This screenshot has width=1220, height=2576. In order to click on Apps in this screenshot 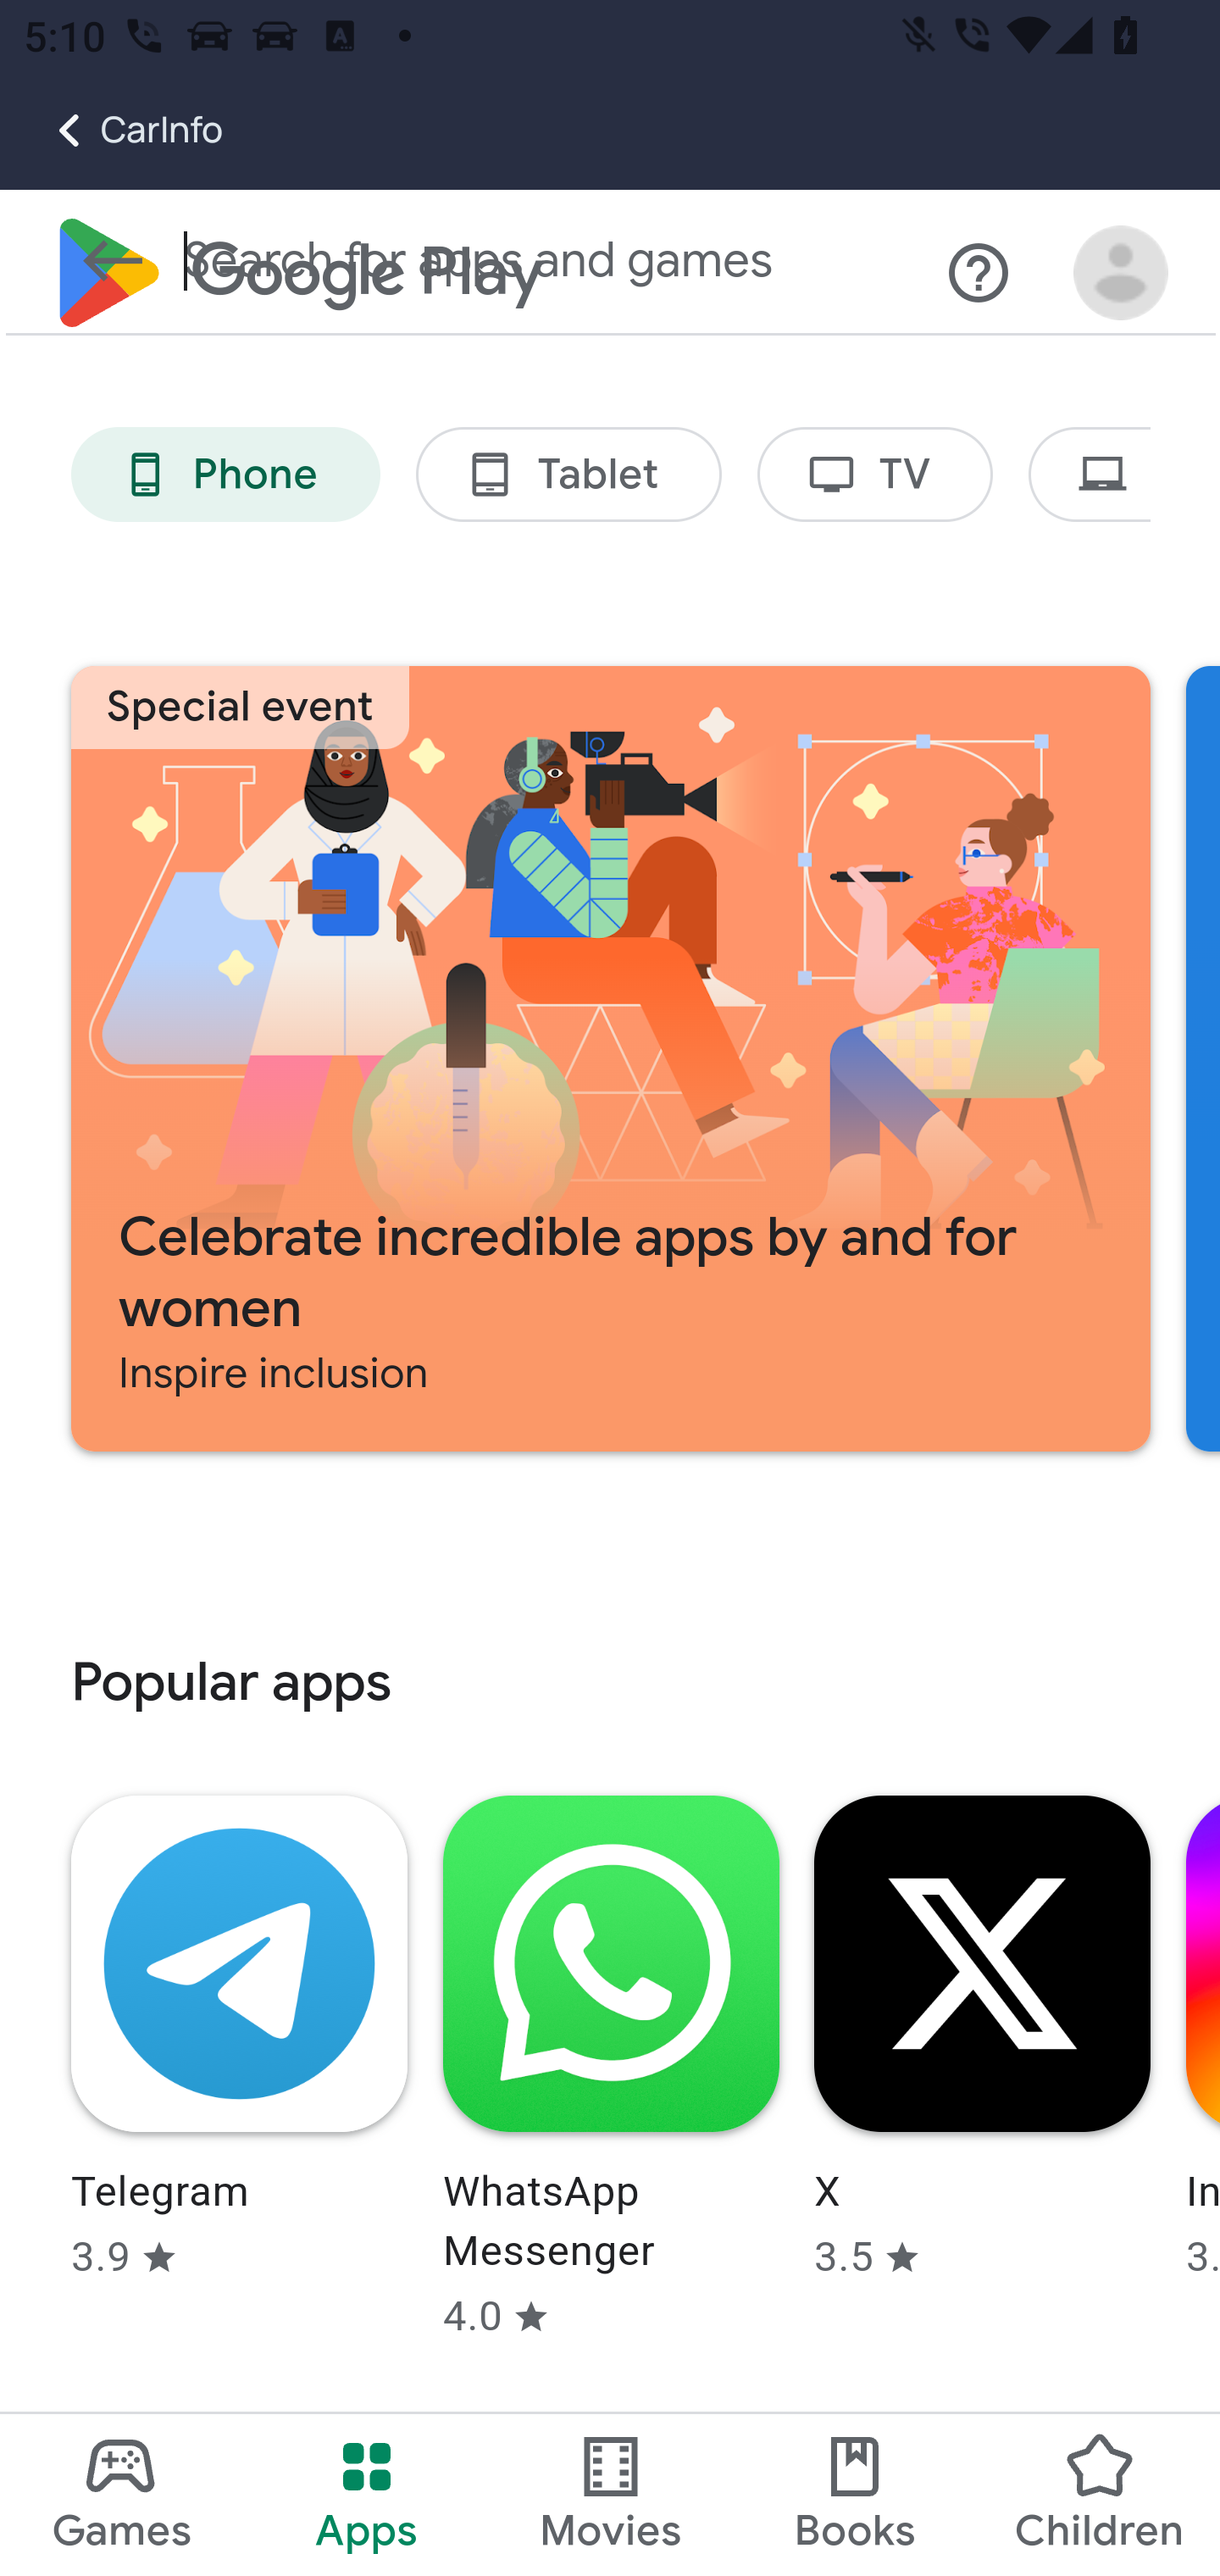, I will do `click(366, 2495)`.